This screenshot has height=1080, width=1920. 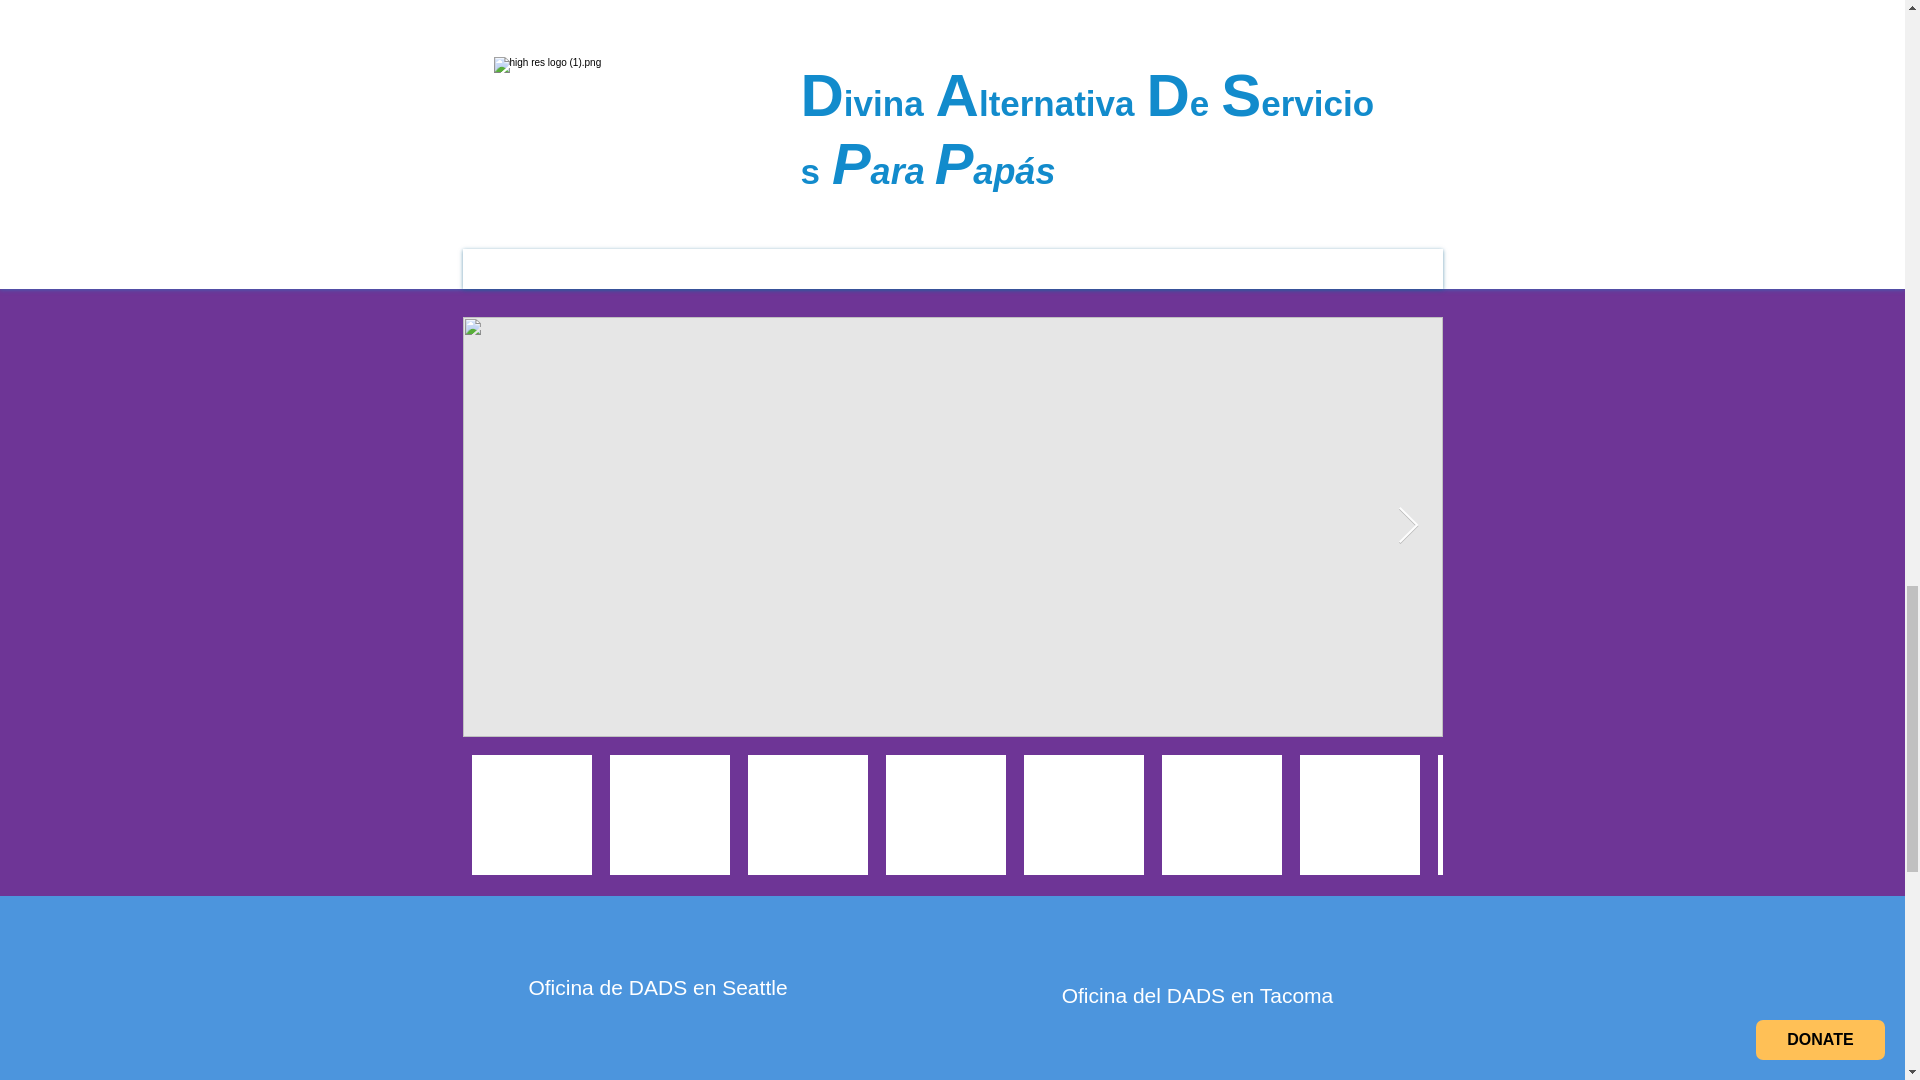 I want to click on Grey Holographic Registration Your Story .png, so click(x=185, y=30).